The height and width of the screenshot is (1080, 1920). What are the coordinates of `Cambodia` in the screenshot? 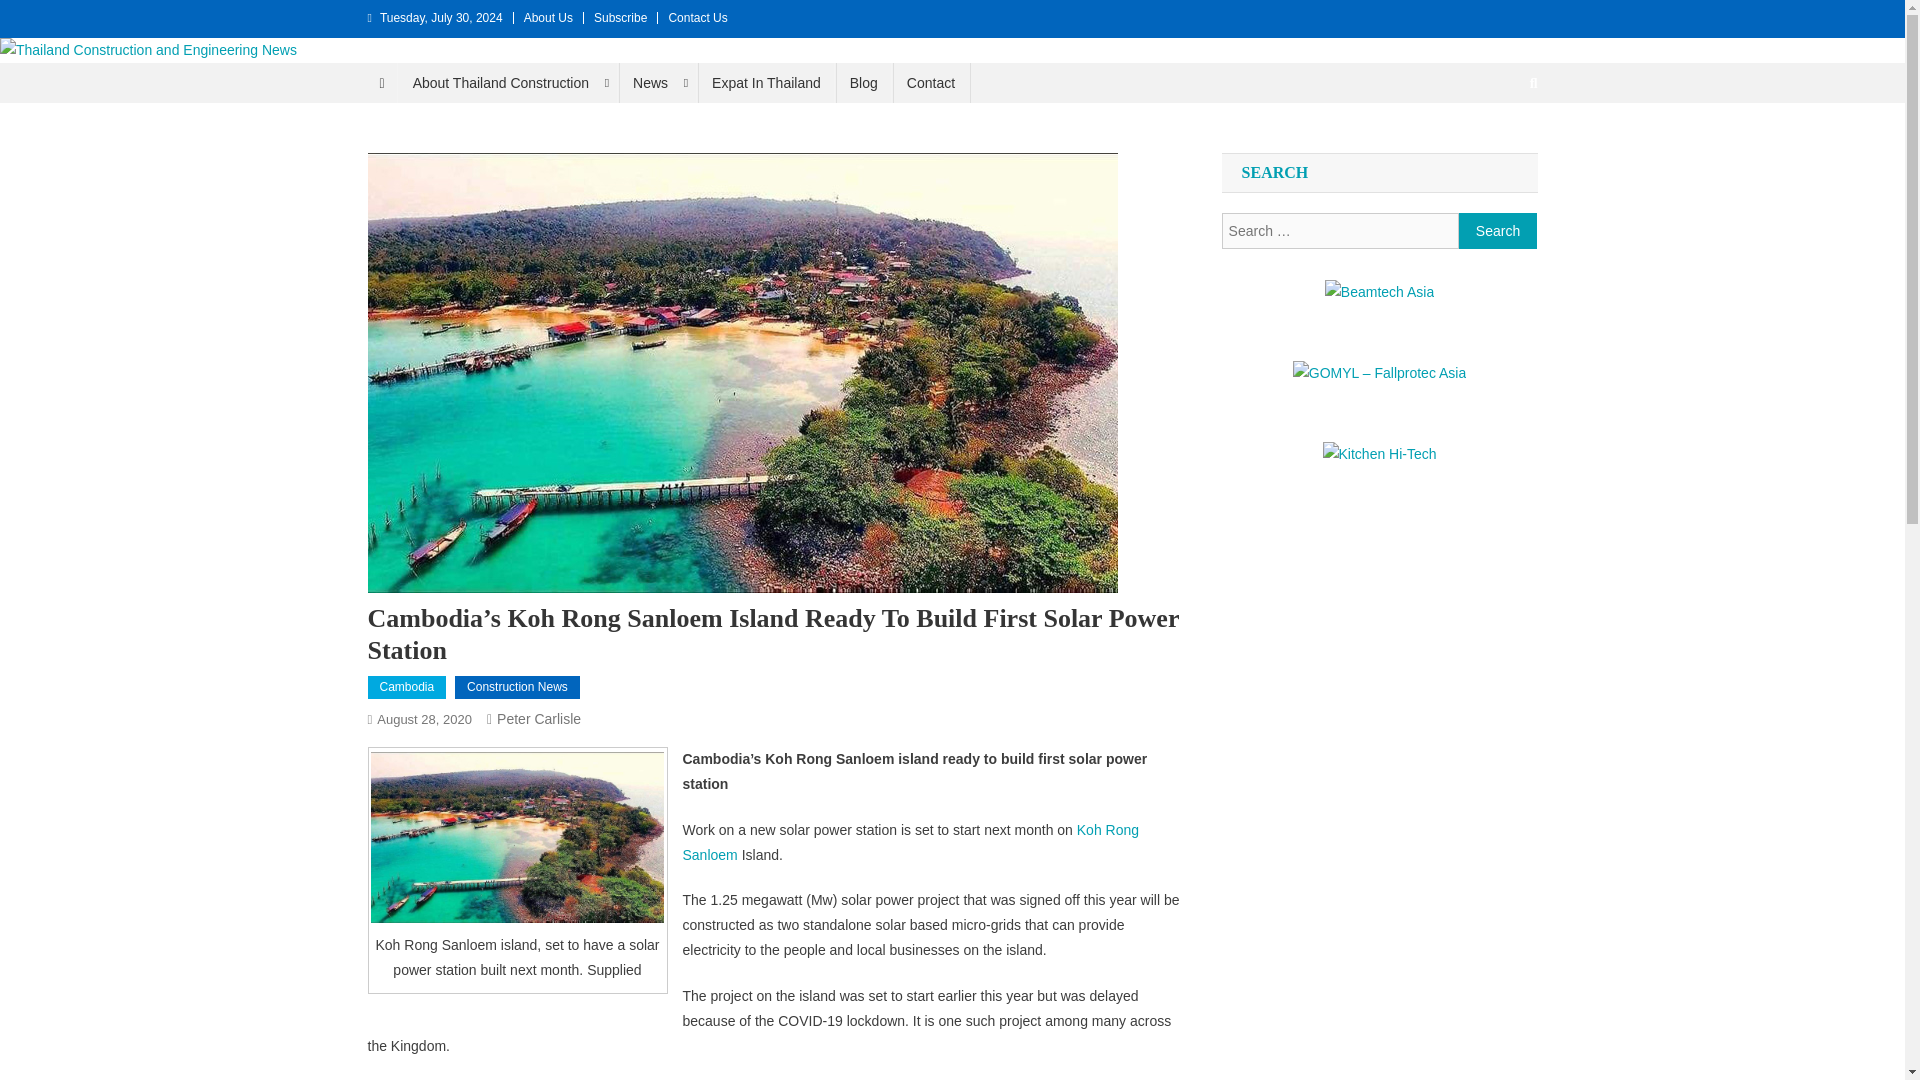 It's located at (408, 688).